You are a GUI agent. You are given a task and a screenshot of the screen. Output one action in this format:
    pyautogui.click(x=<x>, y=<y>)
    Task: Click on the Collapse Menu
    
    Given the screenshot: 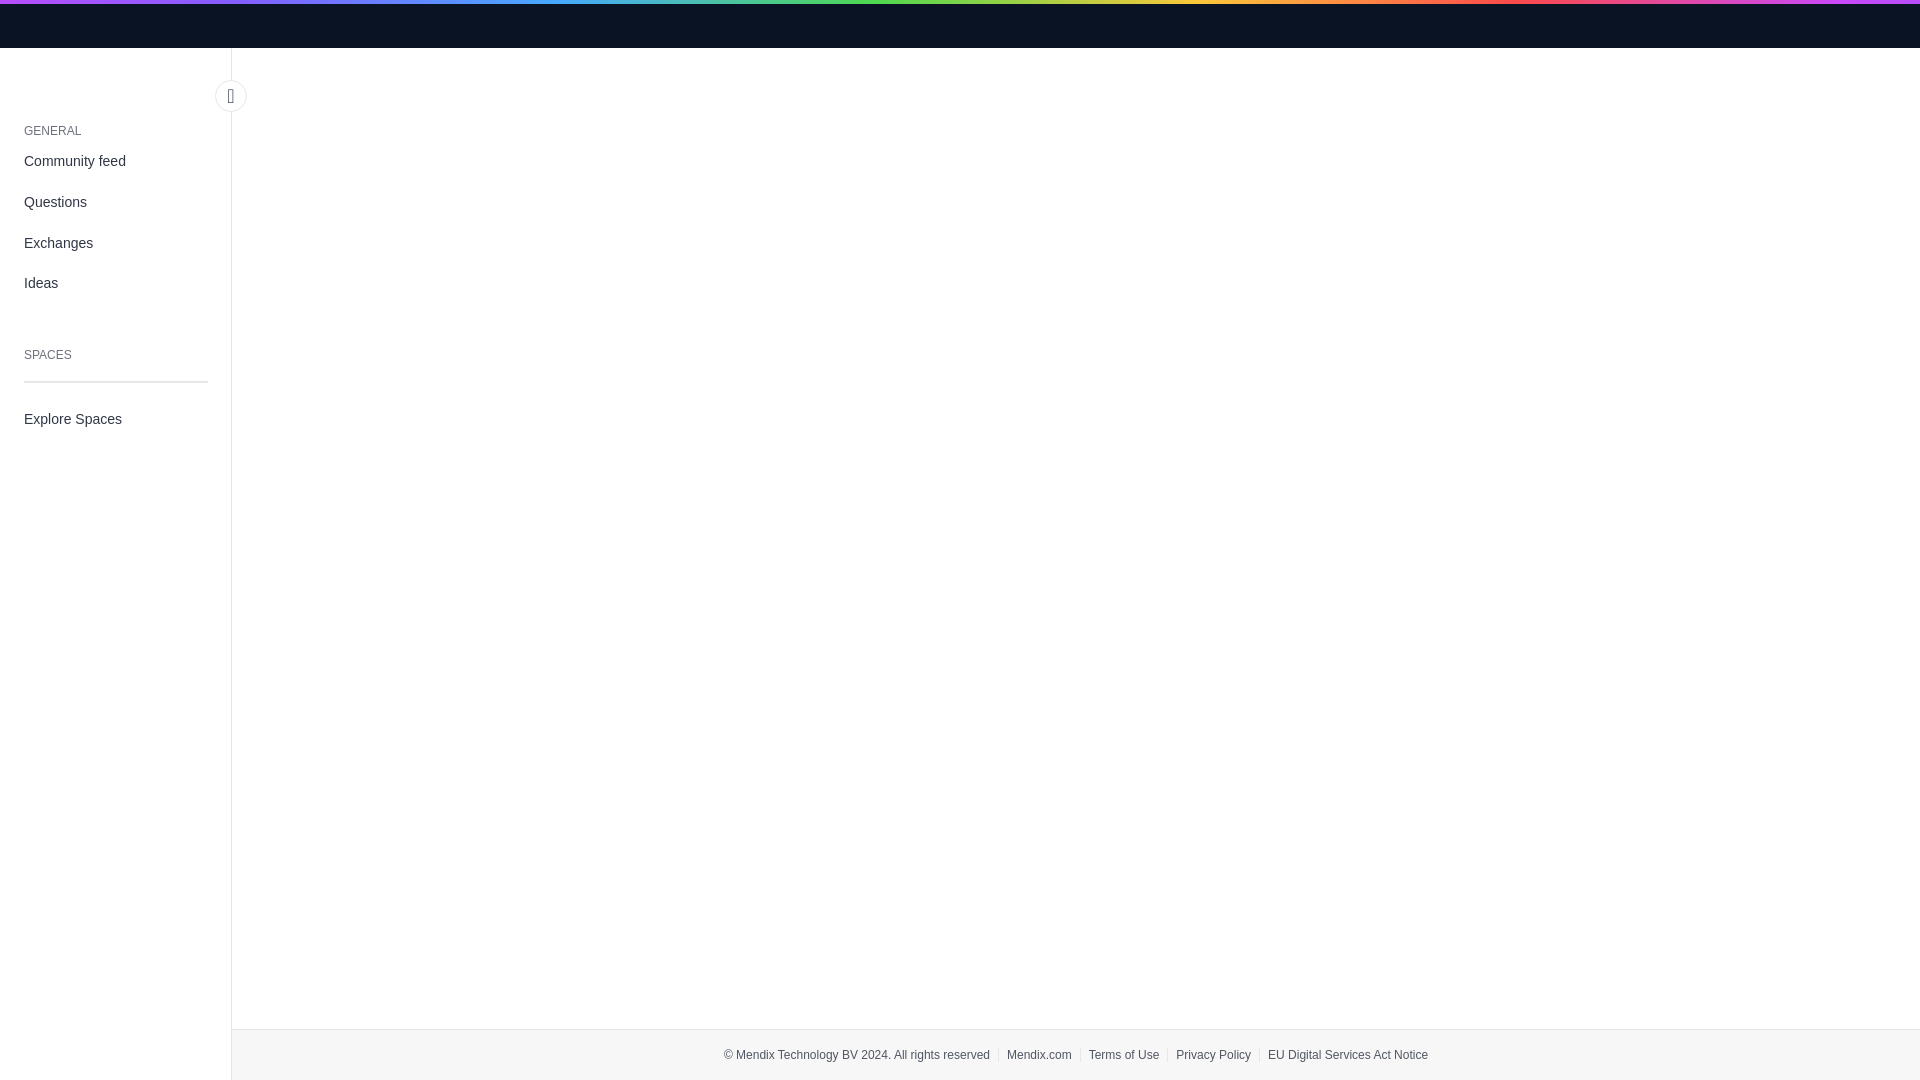 What is the action you would take?
    pyautogui.click(x=231, y=96)
    